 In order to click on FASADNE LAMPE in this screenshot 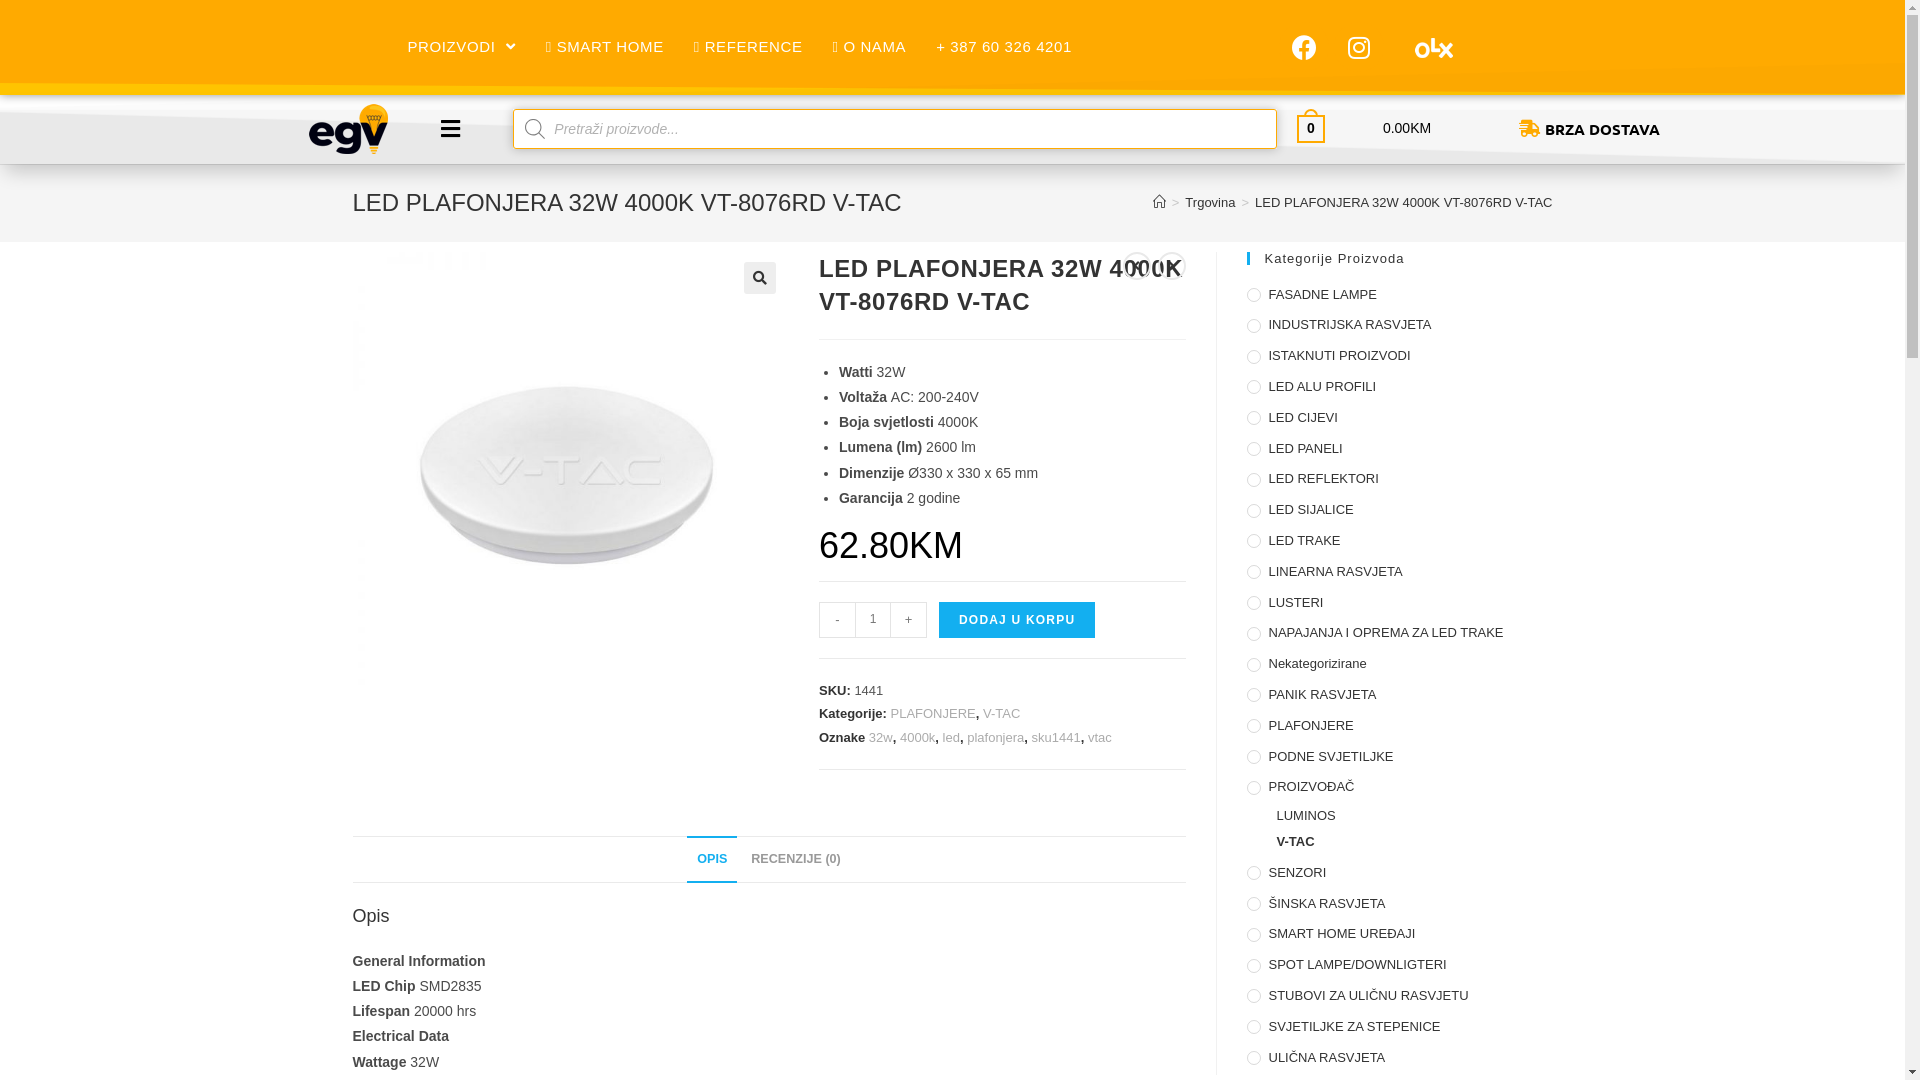, I will do `click(1399, 296)`.